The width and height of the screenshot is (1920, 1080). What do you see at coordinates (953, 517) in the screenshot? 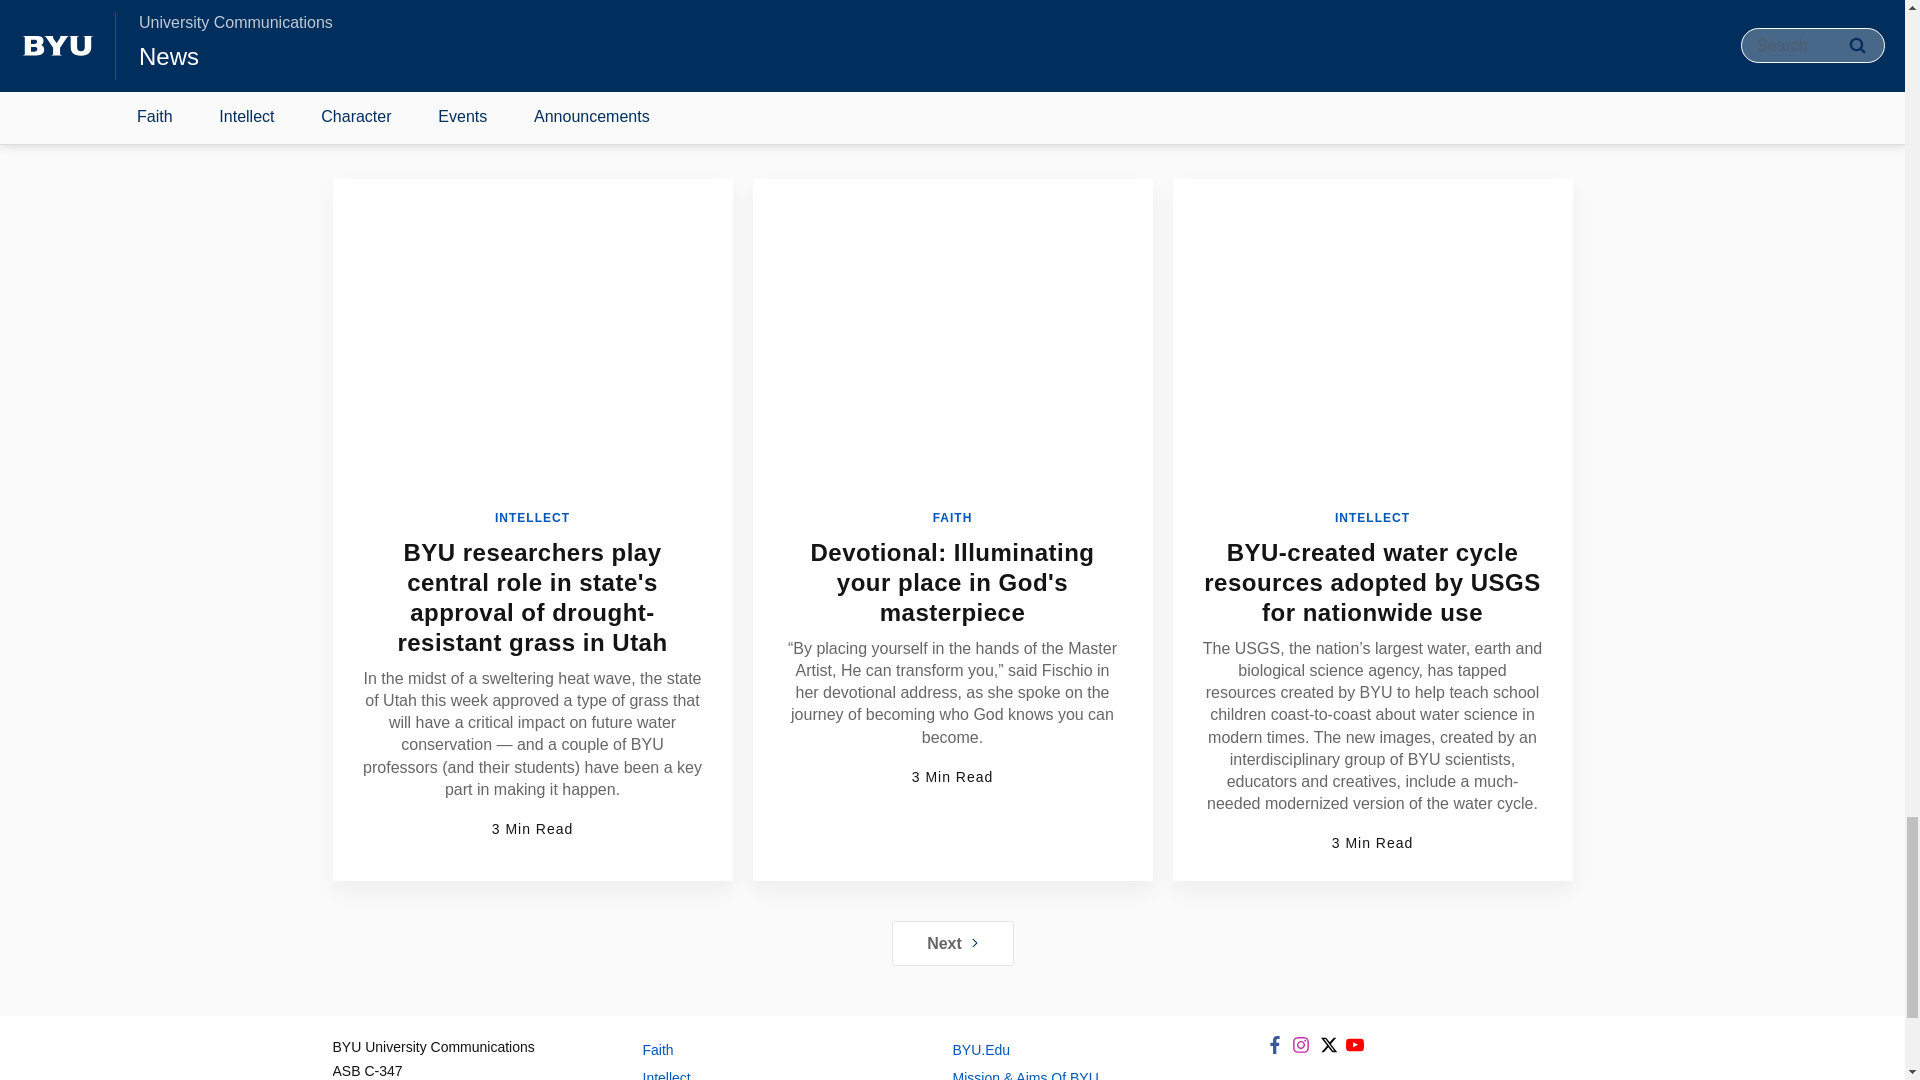
I see `FAITH` at bounding box center [953, 517].